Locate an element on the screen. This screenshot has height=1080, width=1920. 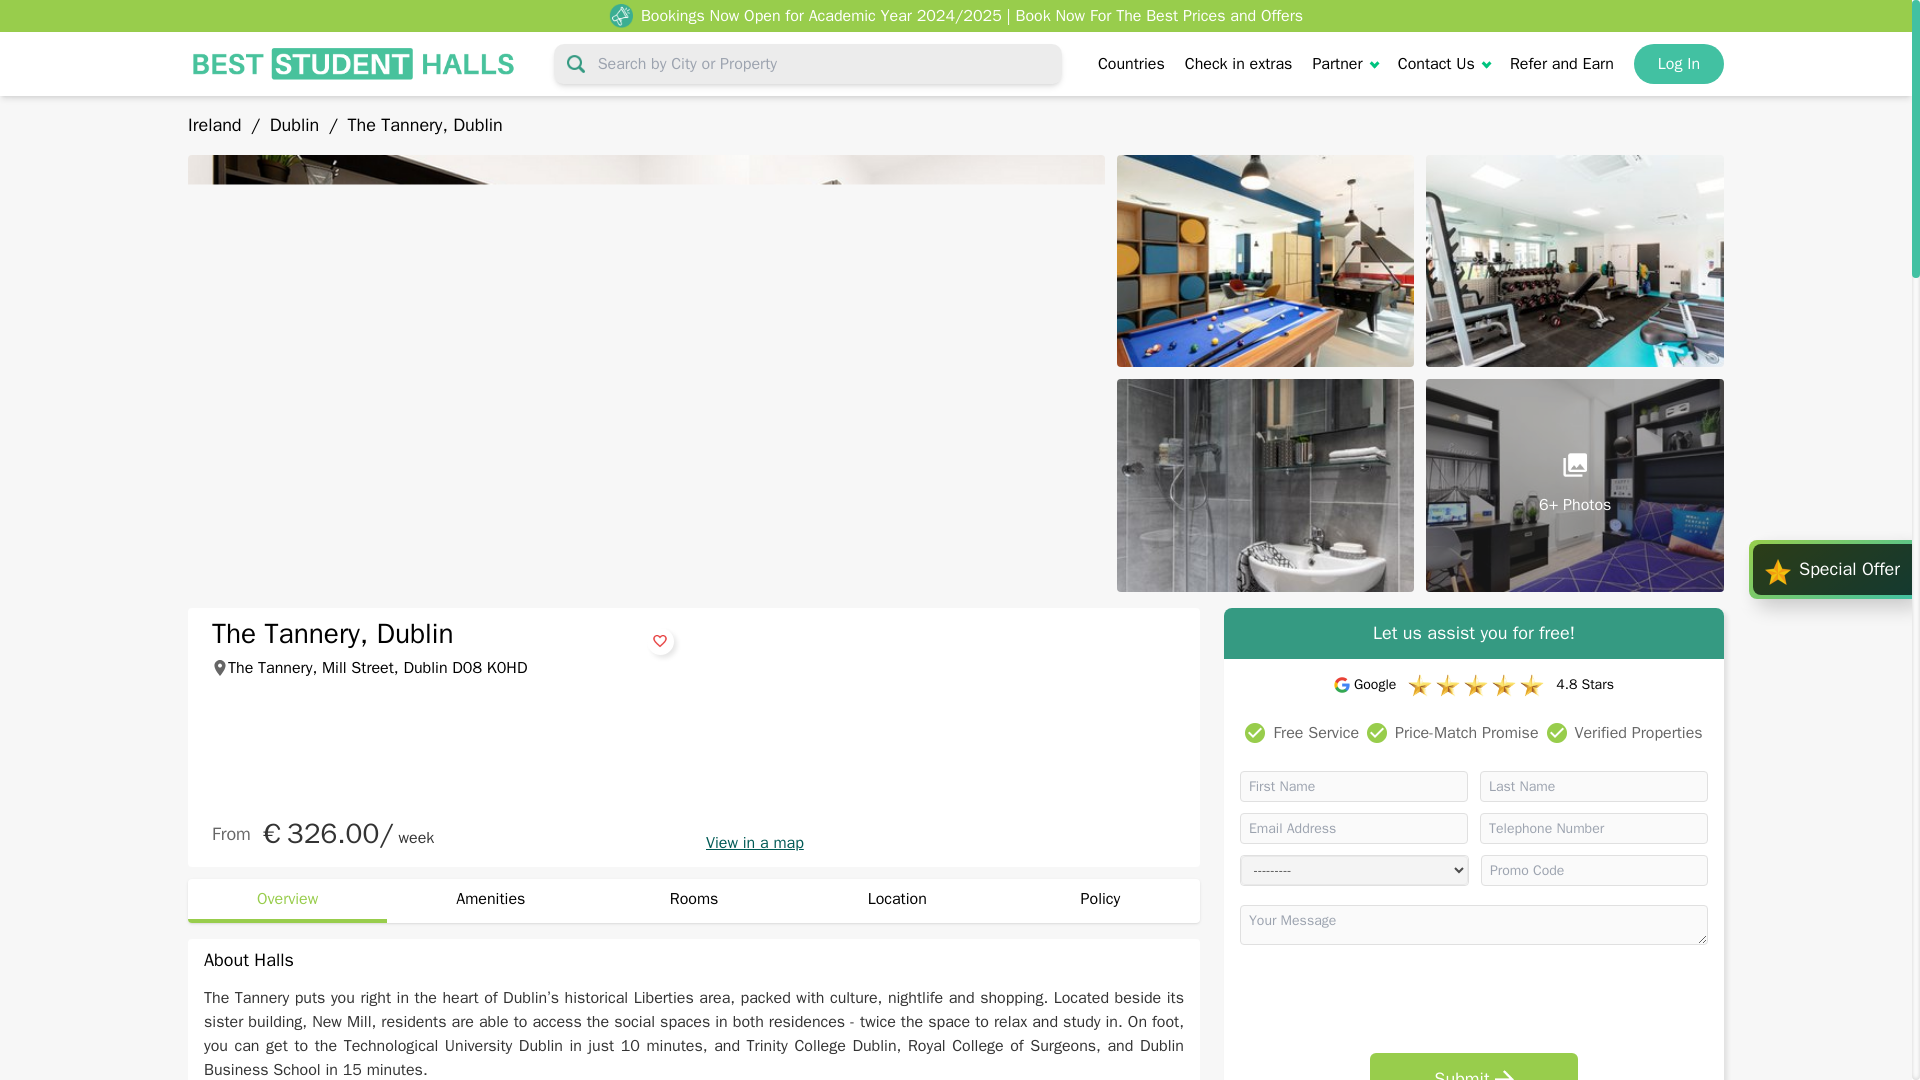
Ireland is located at coordinates (218, 125).